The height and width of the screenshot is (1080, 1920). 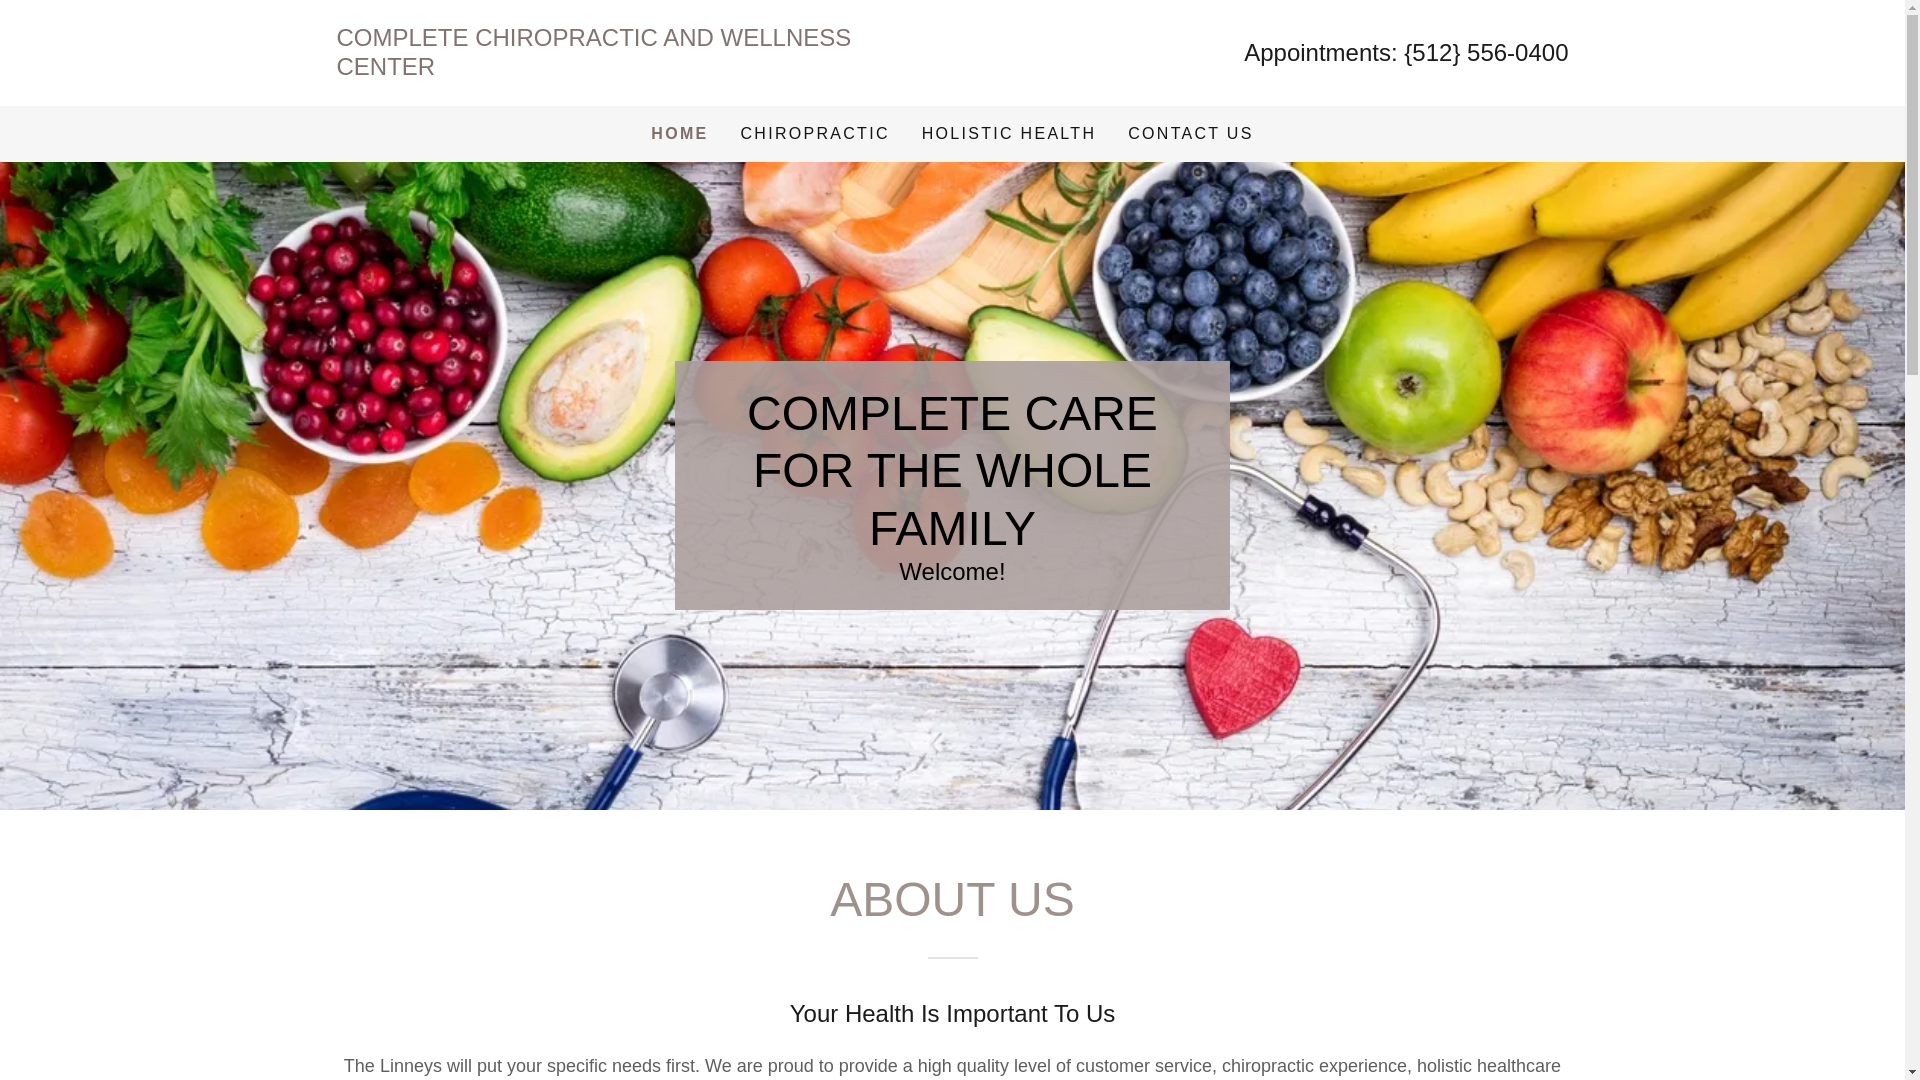 What do you see at coordinates (1008, 134) in the screenshot?
I see `HOLISTIC HEALTH` at bounding box center [1008, 134].